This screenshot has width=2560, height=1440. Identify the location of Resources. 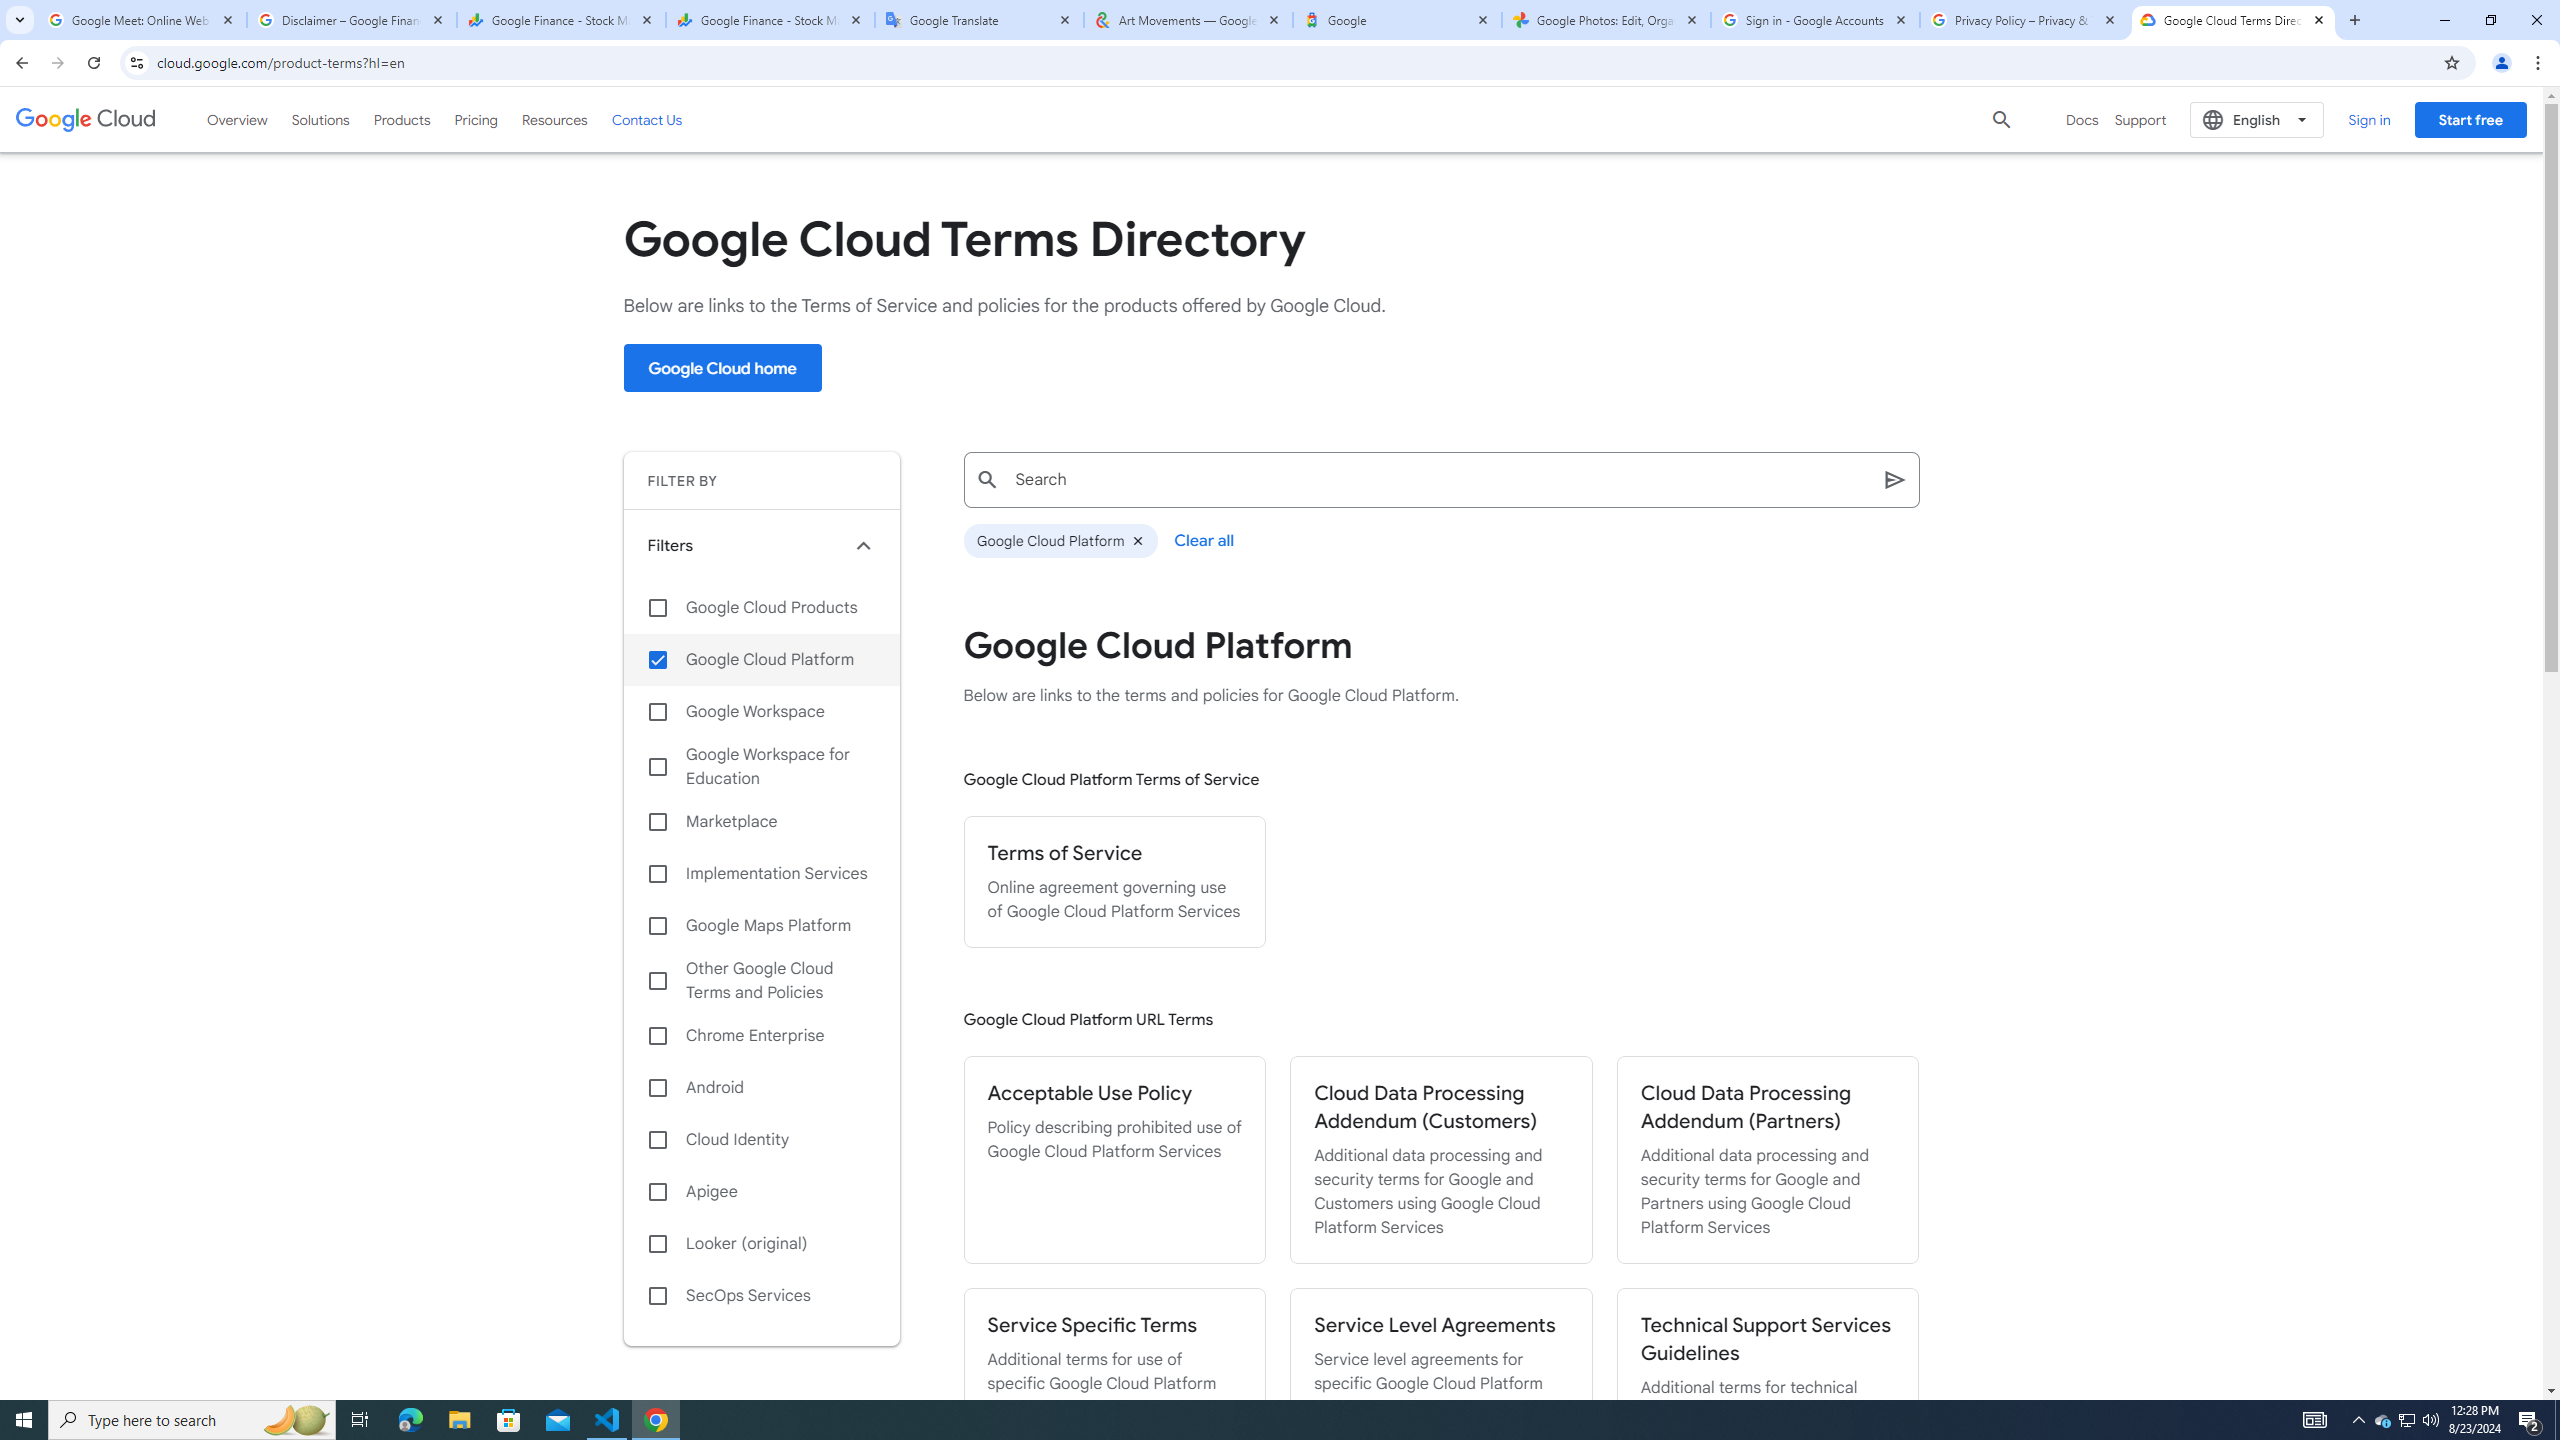
(554, 119).